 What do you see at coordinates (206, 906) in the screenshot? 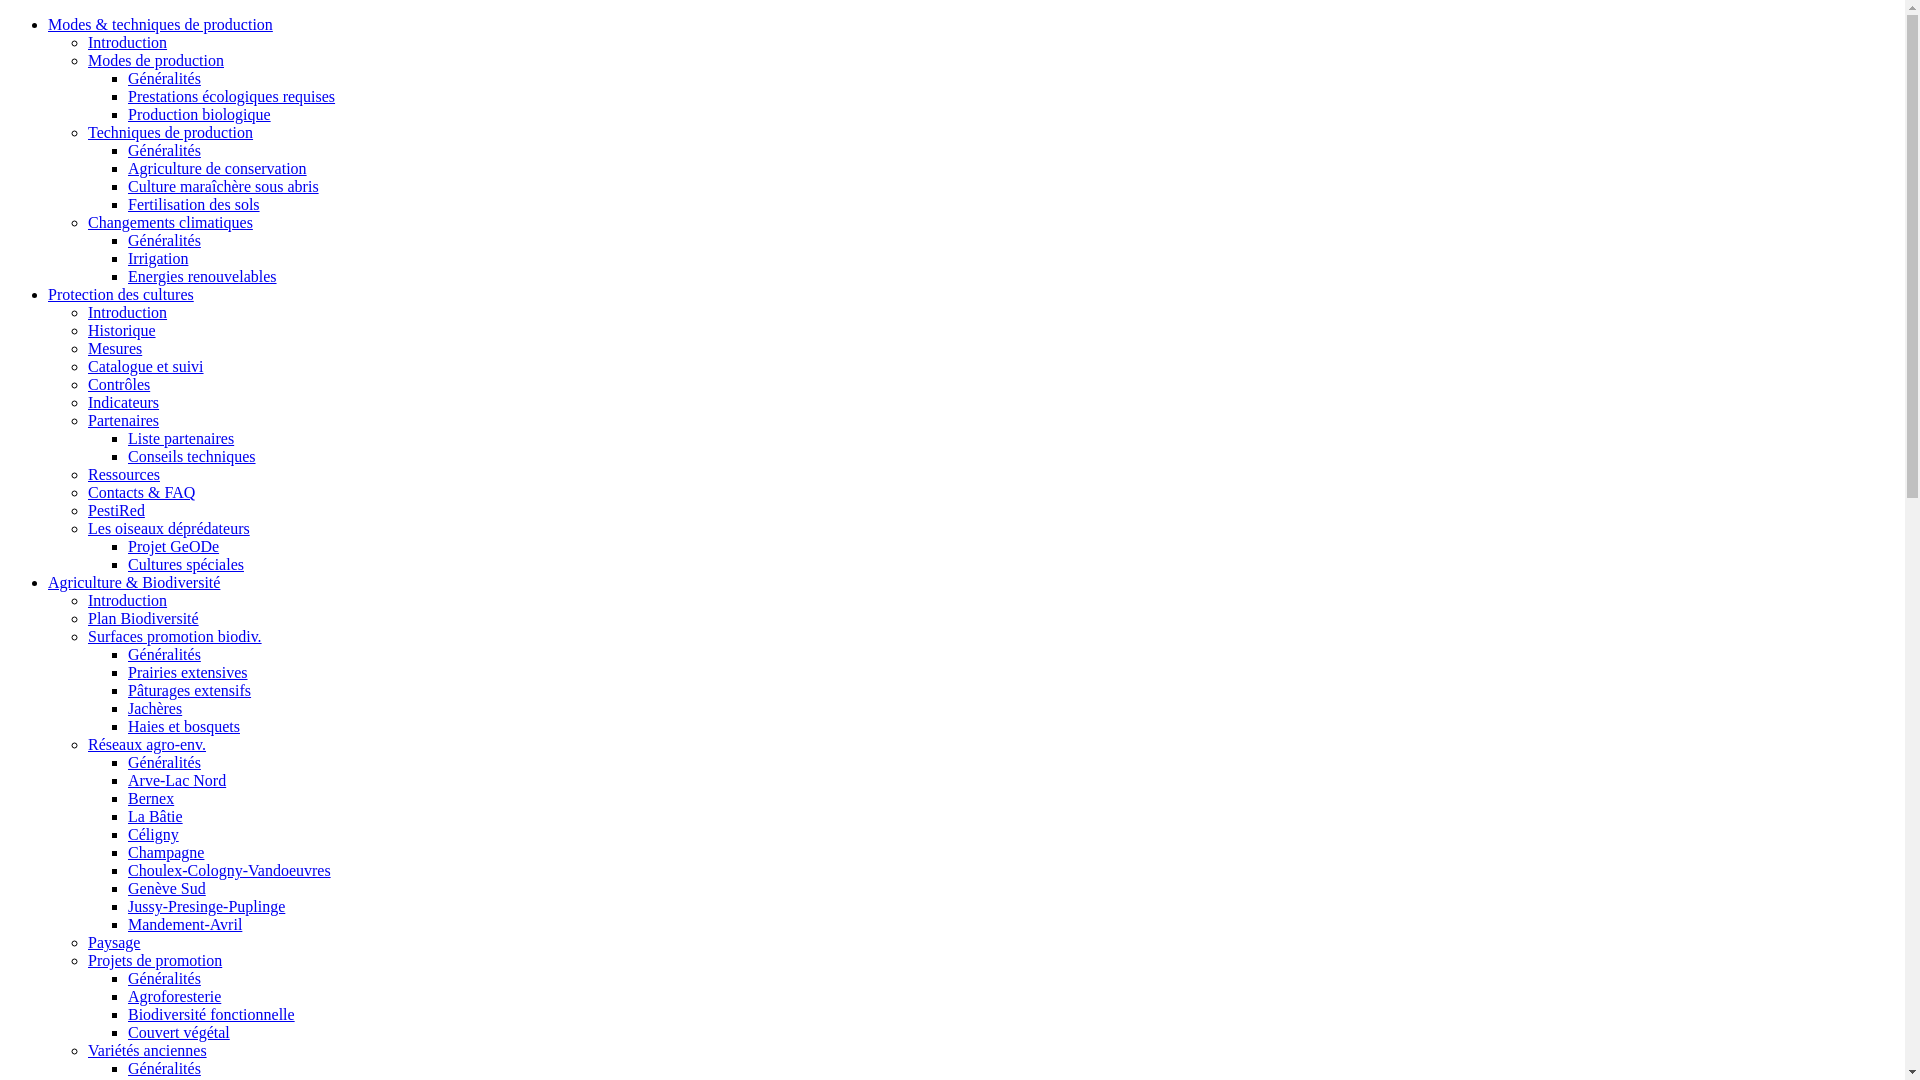
I see `Jussy-Presinge-Puplinge` at bounding box center [206, 906].